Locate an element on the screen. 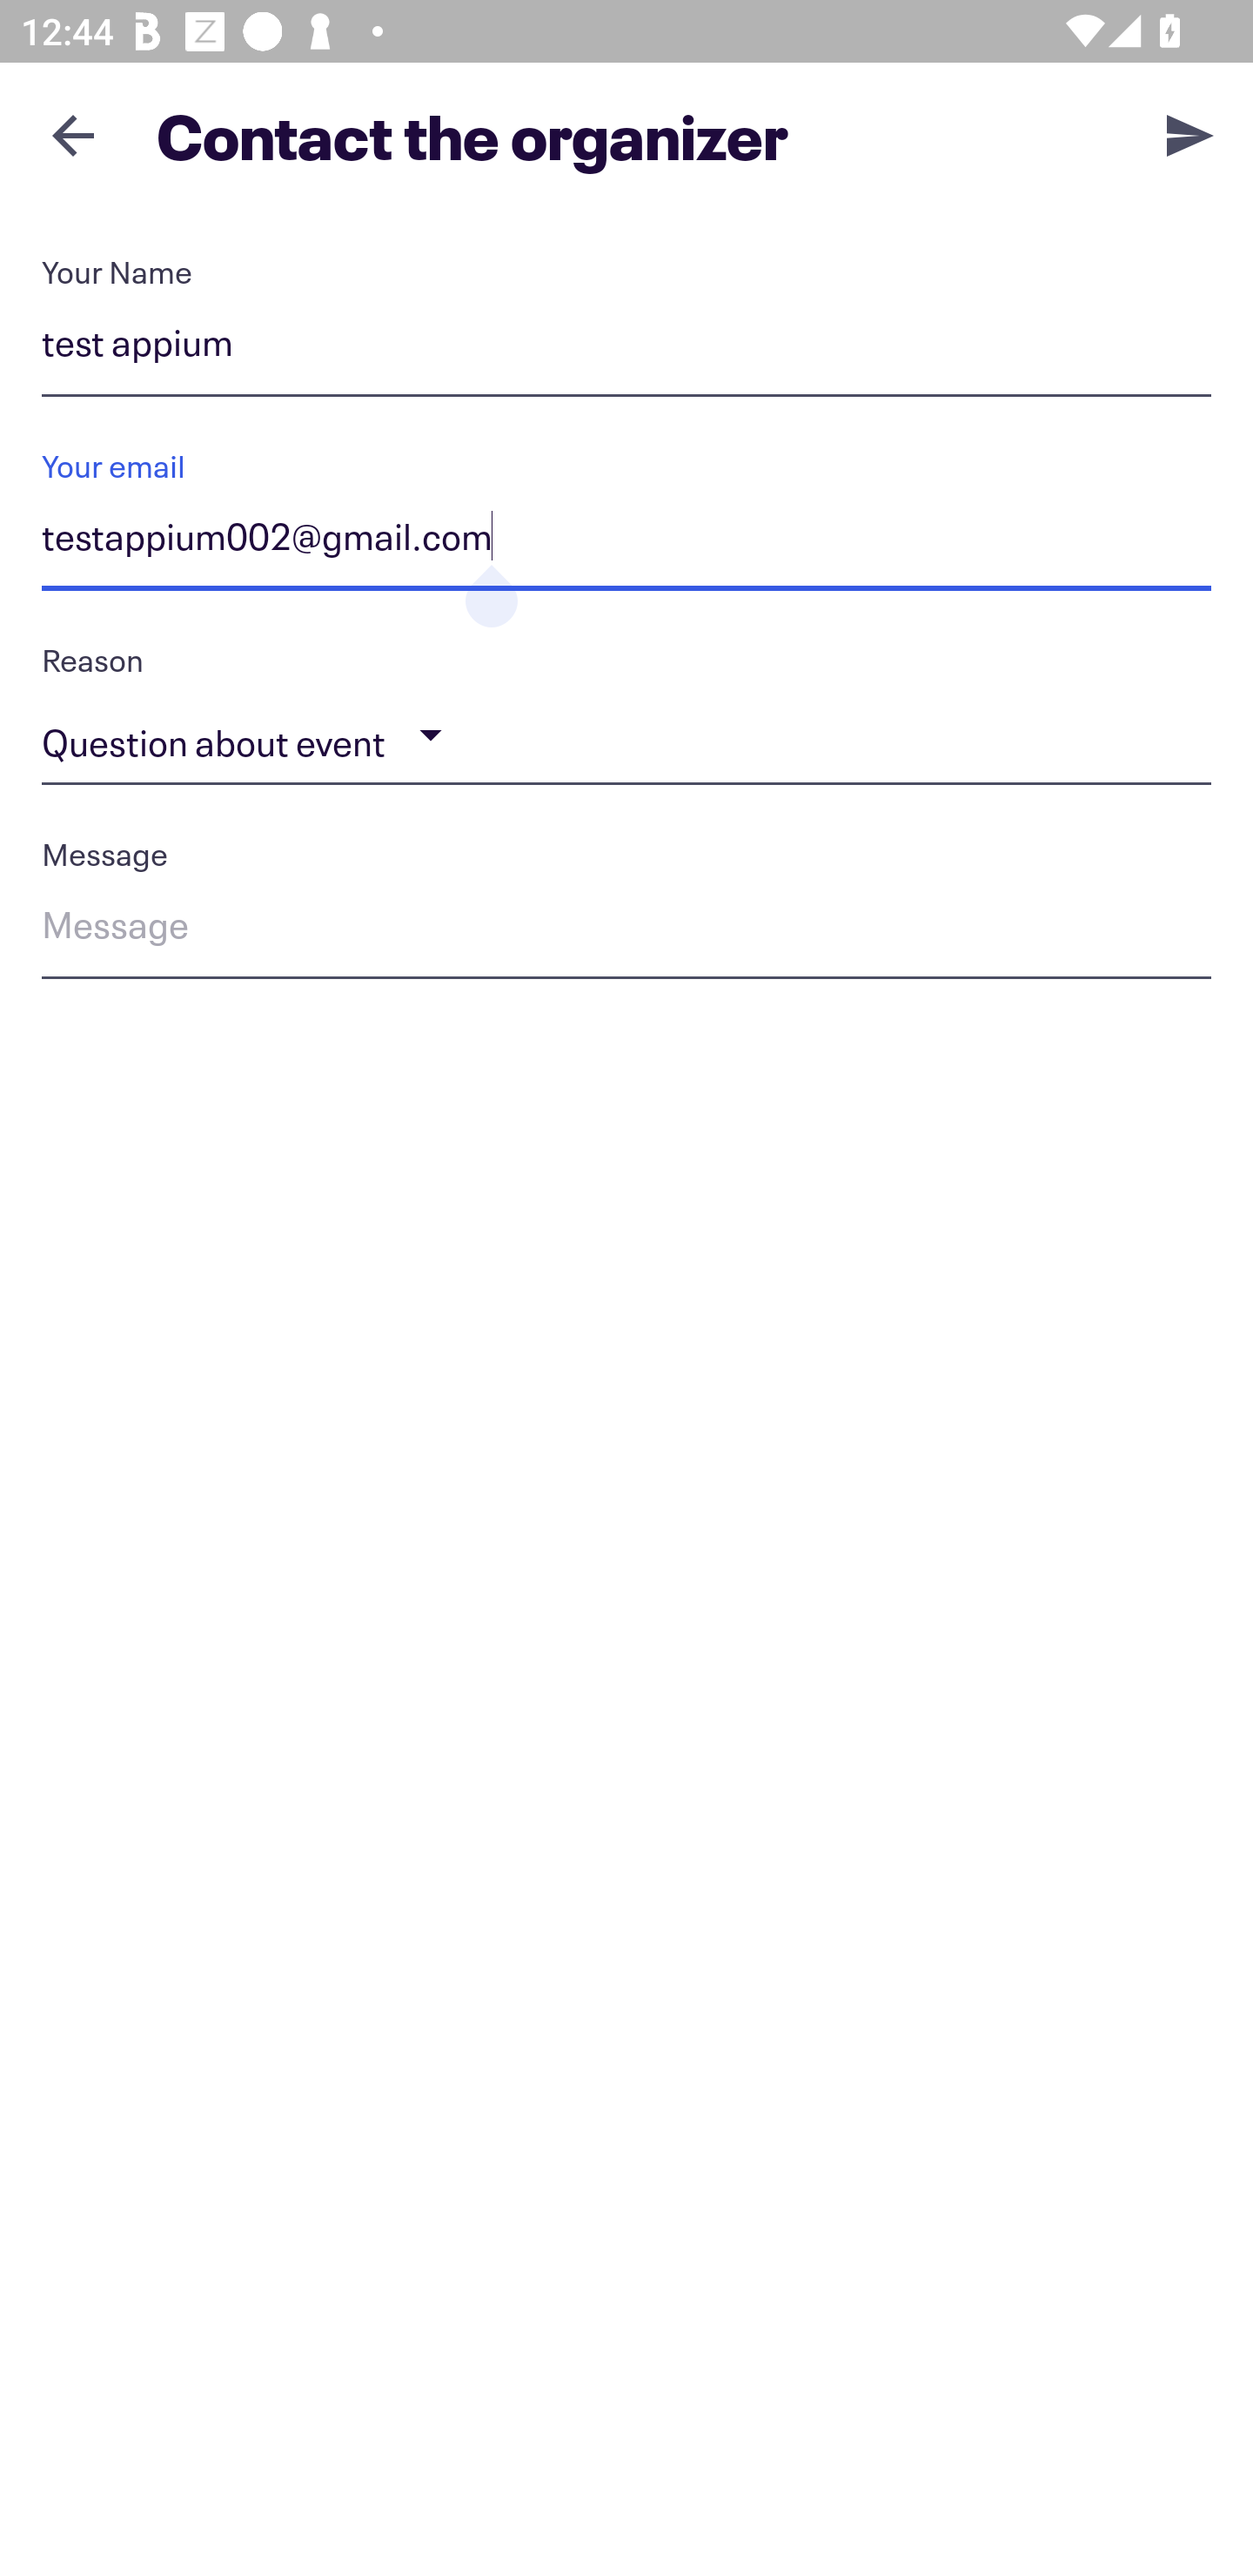 This screenshot has height=2576, width=1253. testappium002@gmail.com is located at coordinates (626, 542).